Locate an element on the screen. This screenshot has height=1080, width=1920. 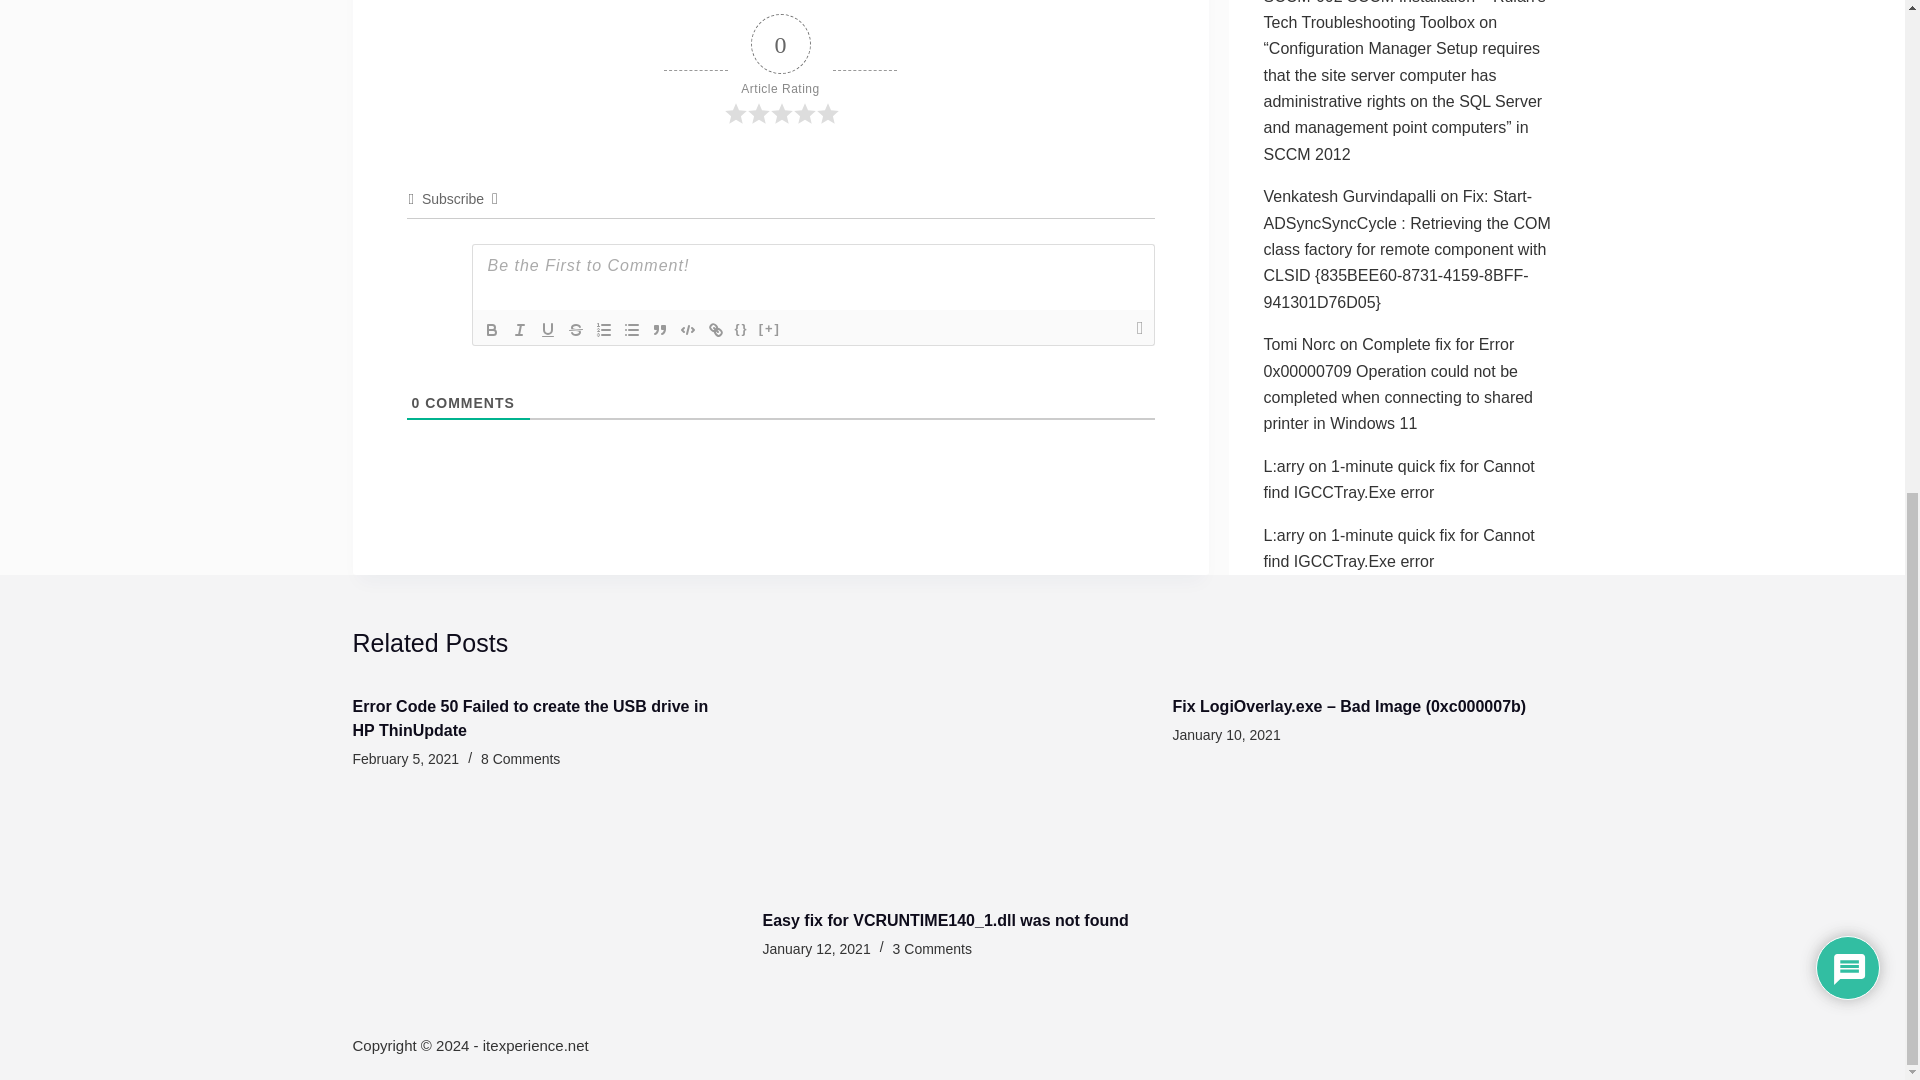
Link is located at coordinates (716, 330).